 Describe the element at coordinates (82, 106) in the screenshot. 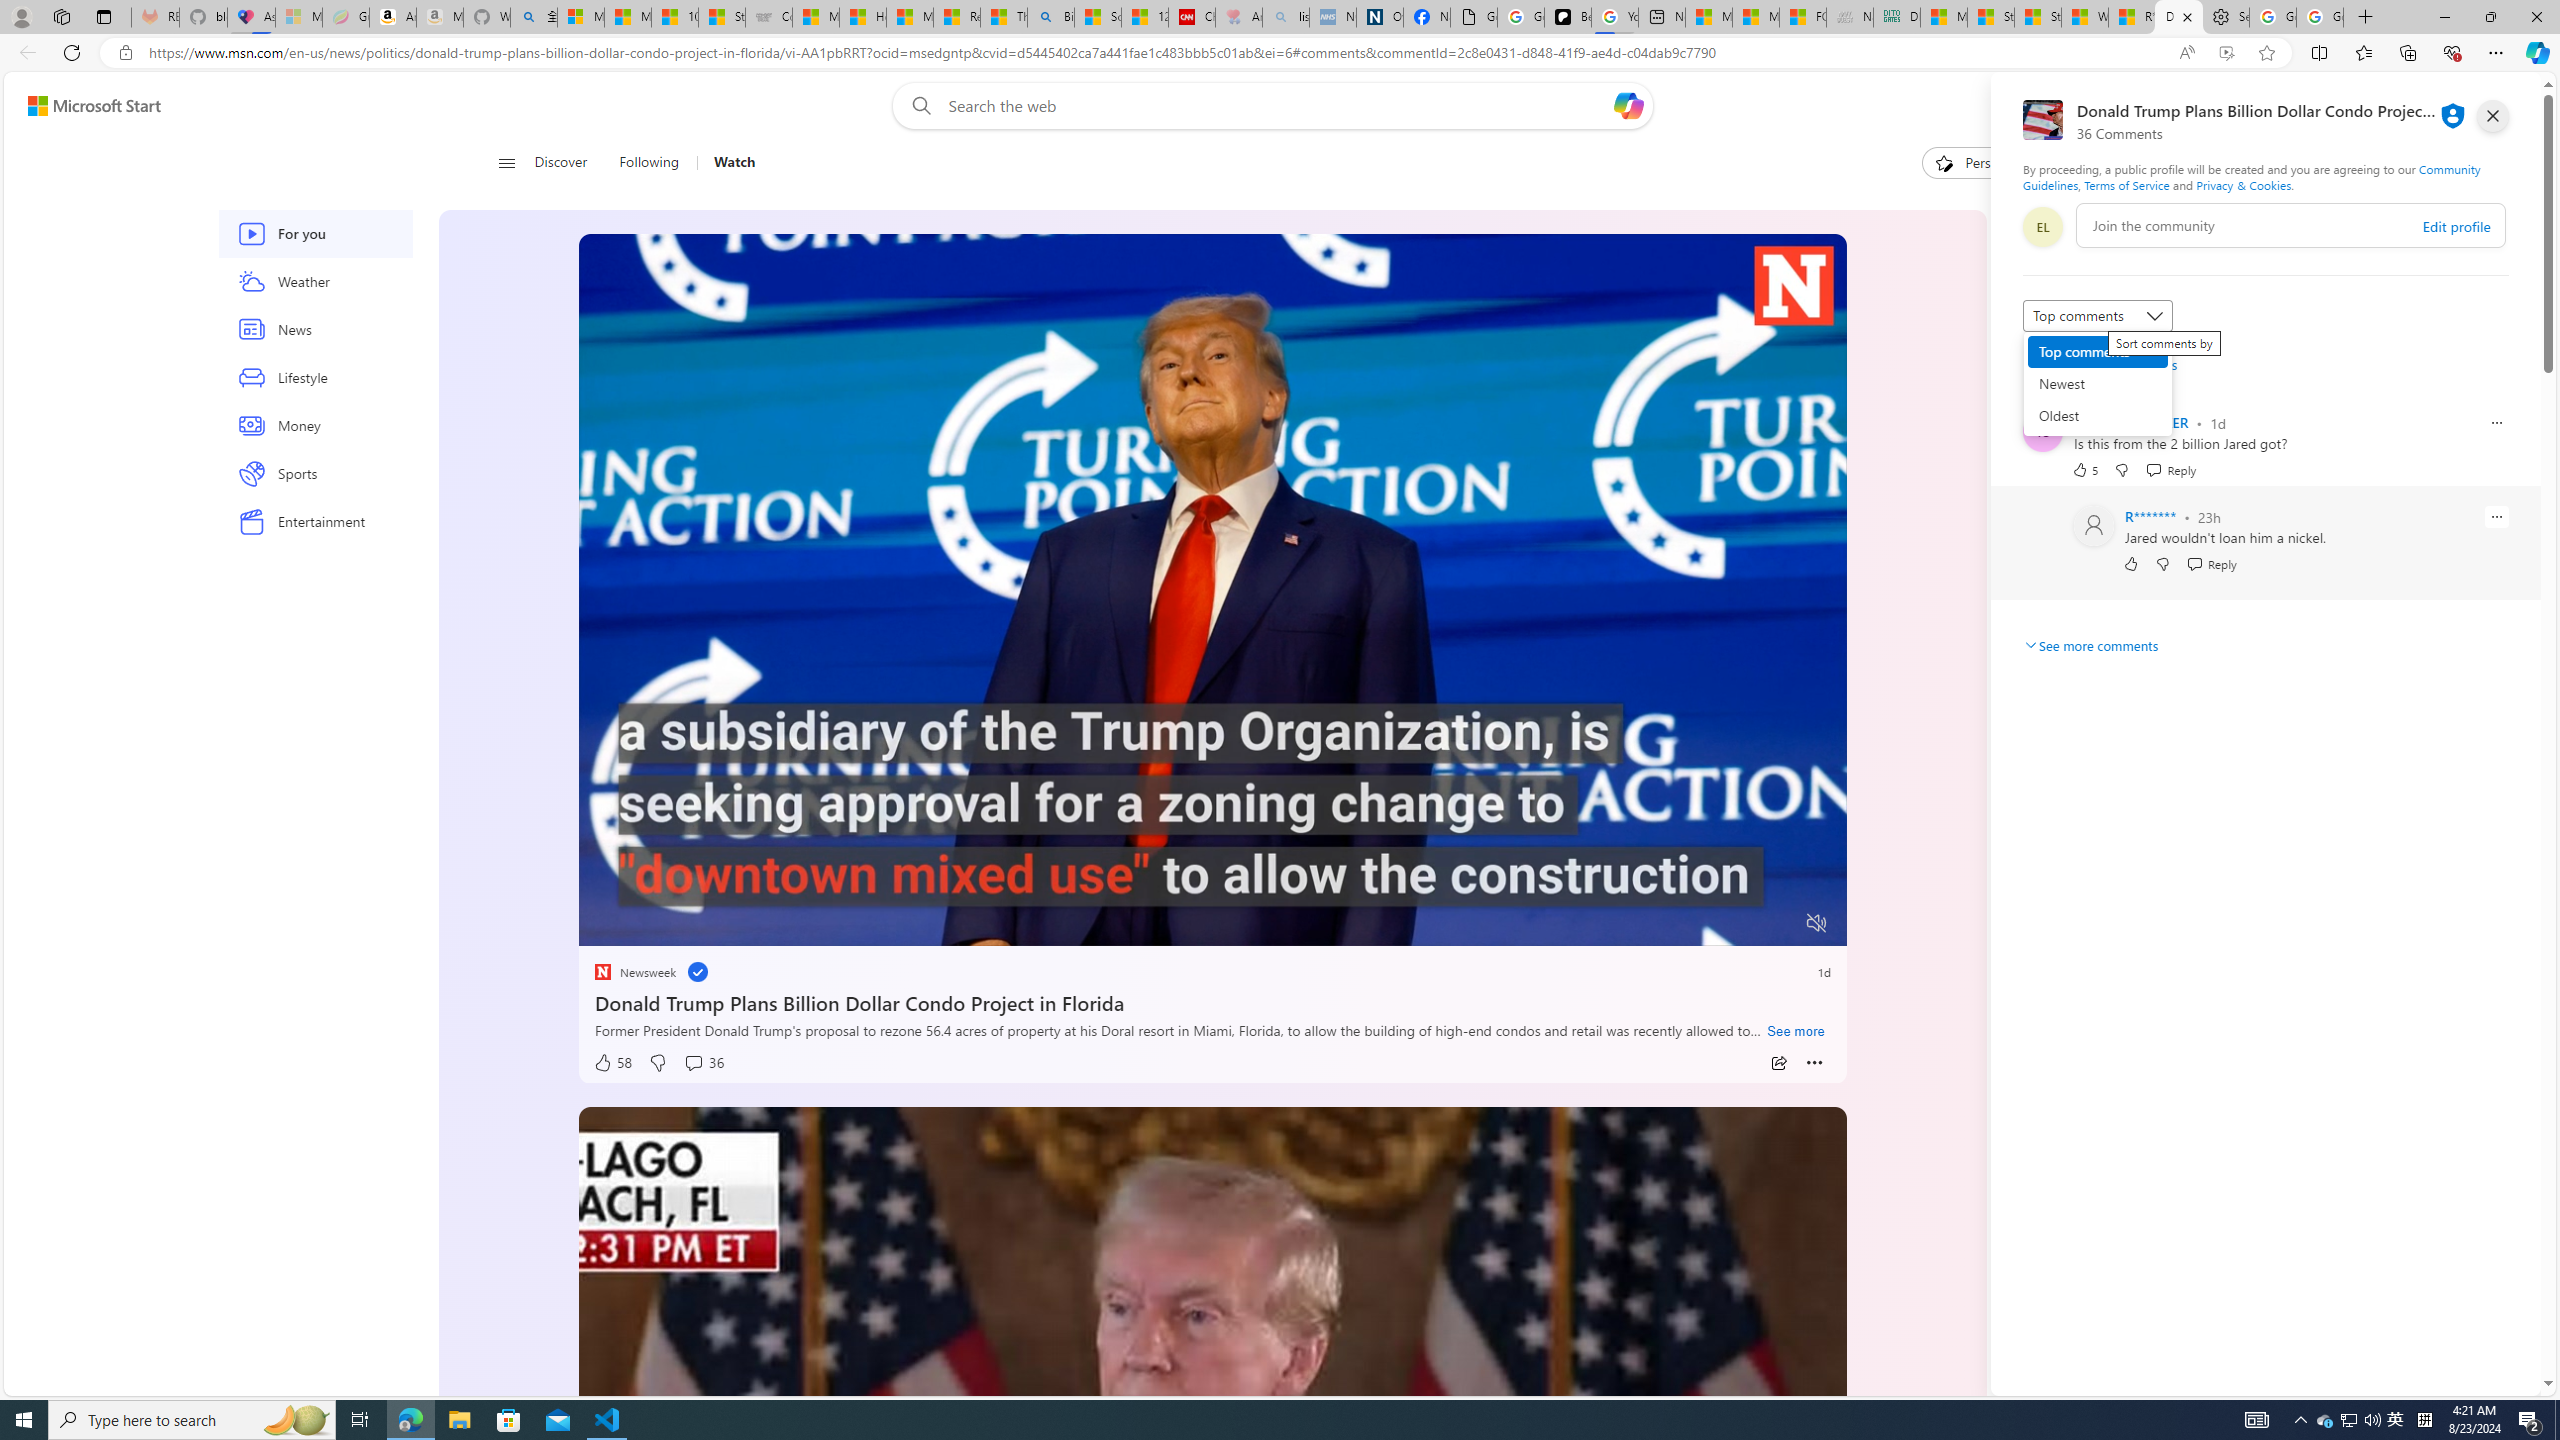

I see `Skip to footer` at that location.